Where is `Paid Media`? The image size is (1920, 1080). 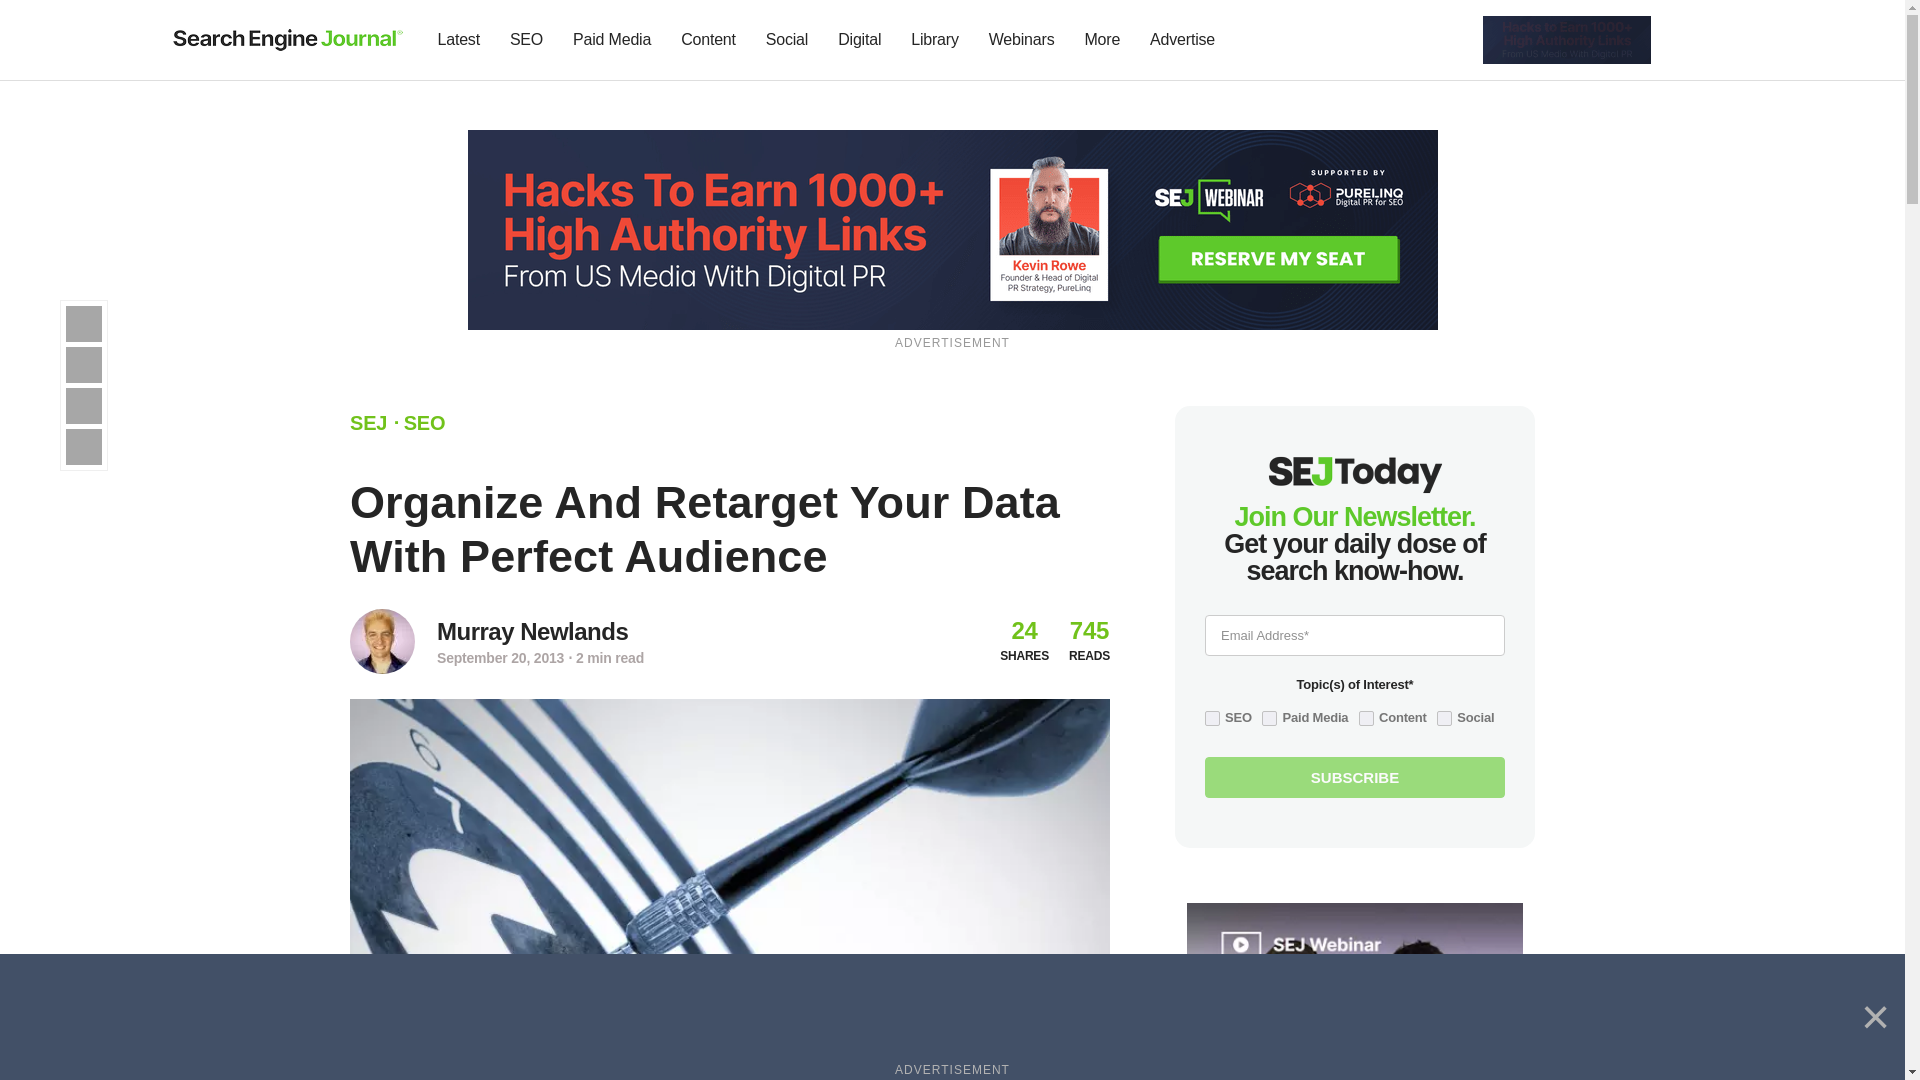
Paid Media is located at coordinates (612, 40).